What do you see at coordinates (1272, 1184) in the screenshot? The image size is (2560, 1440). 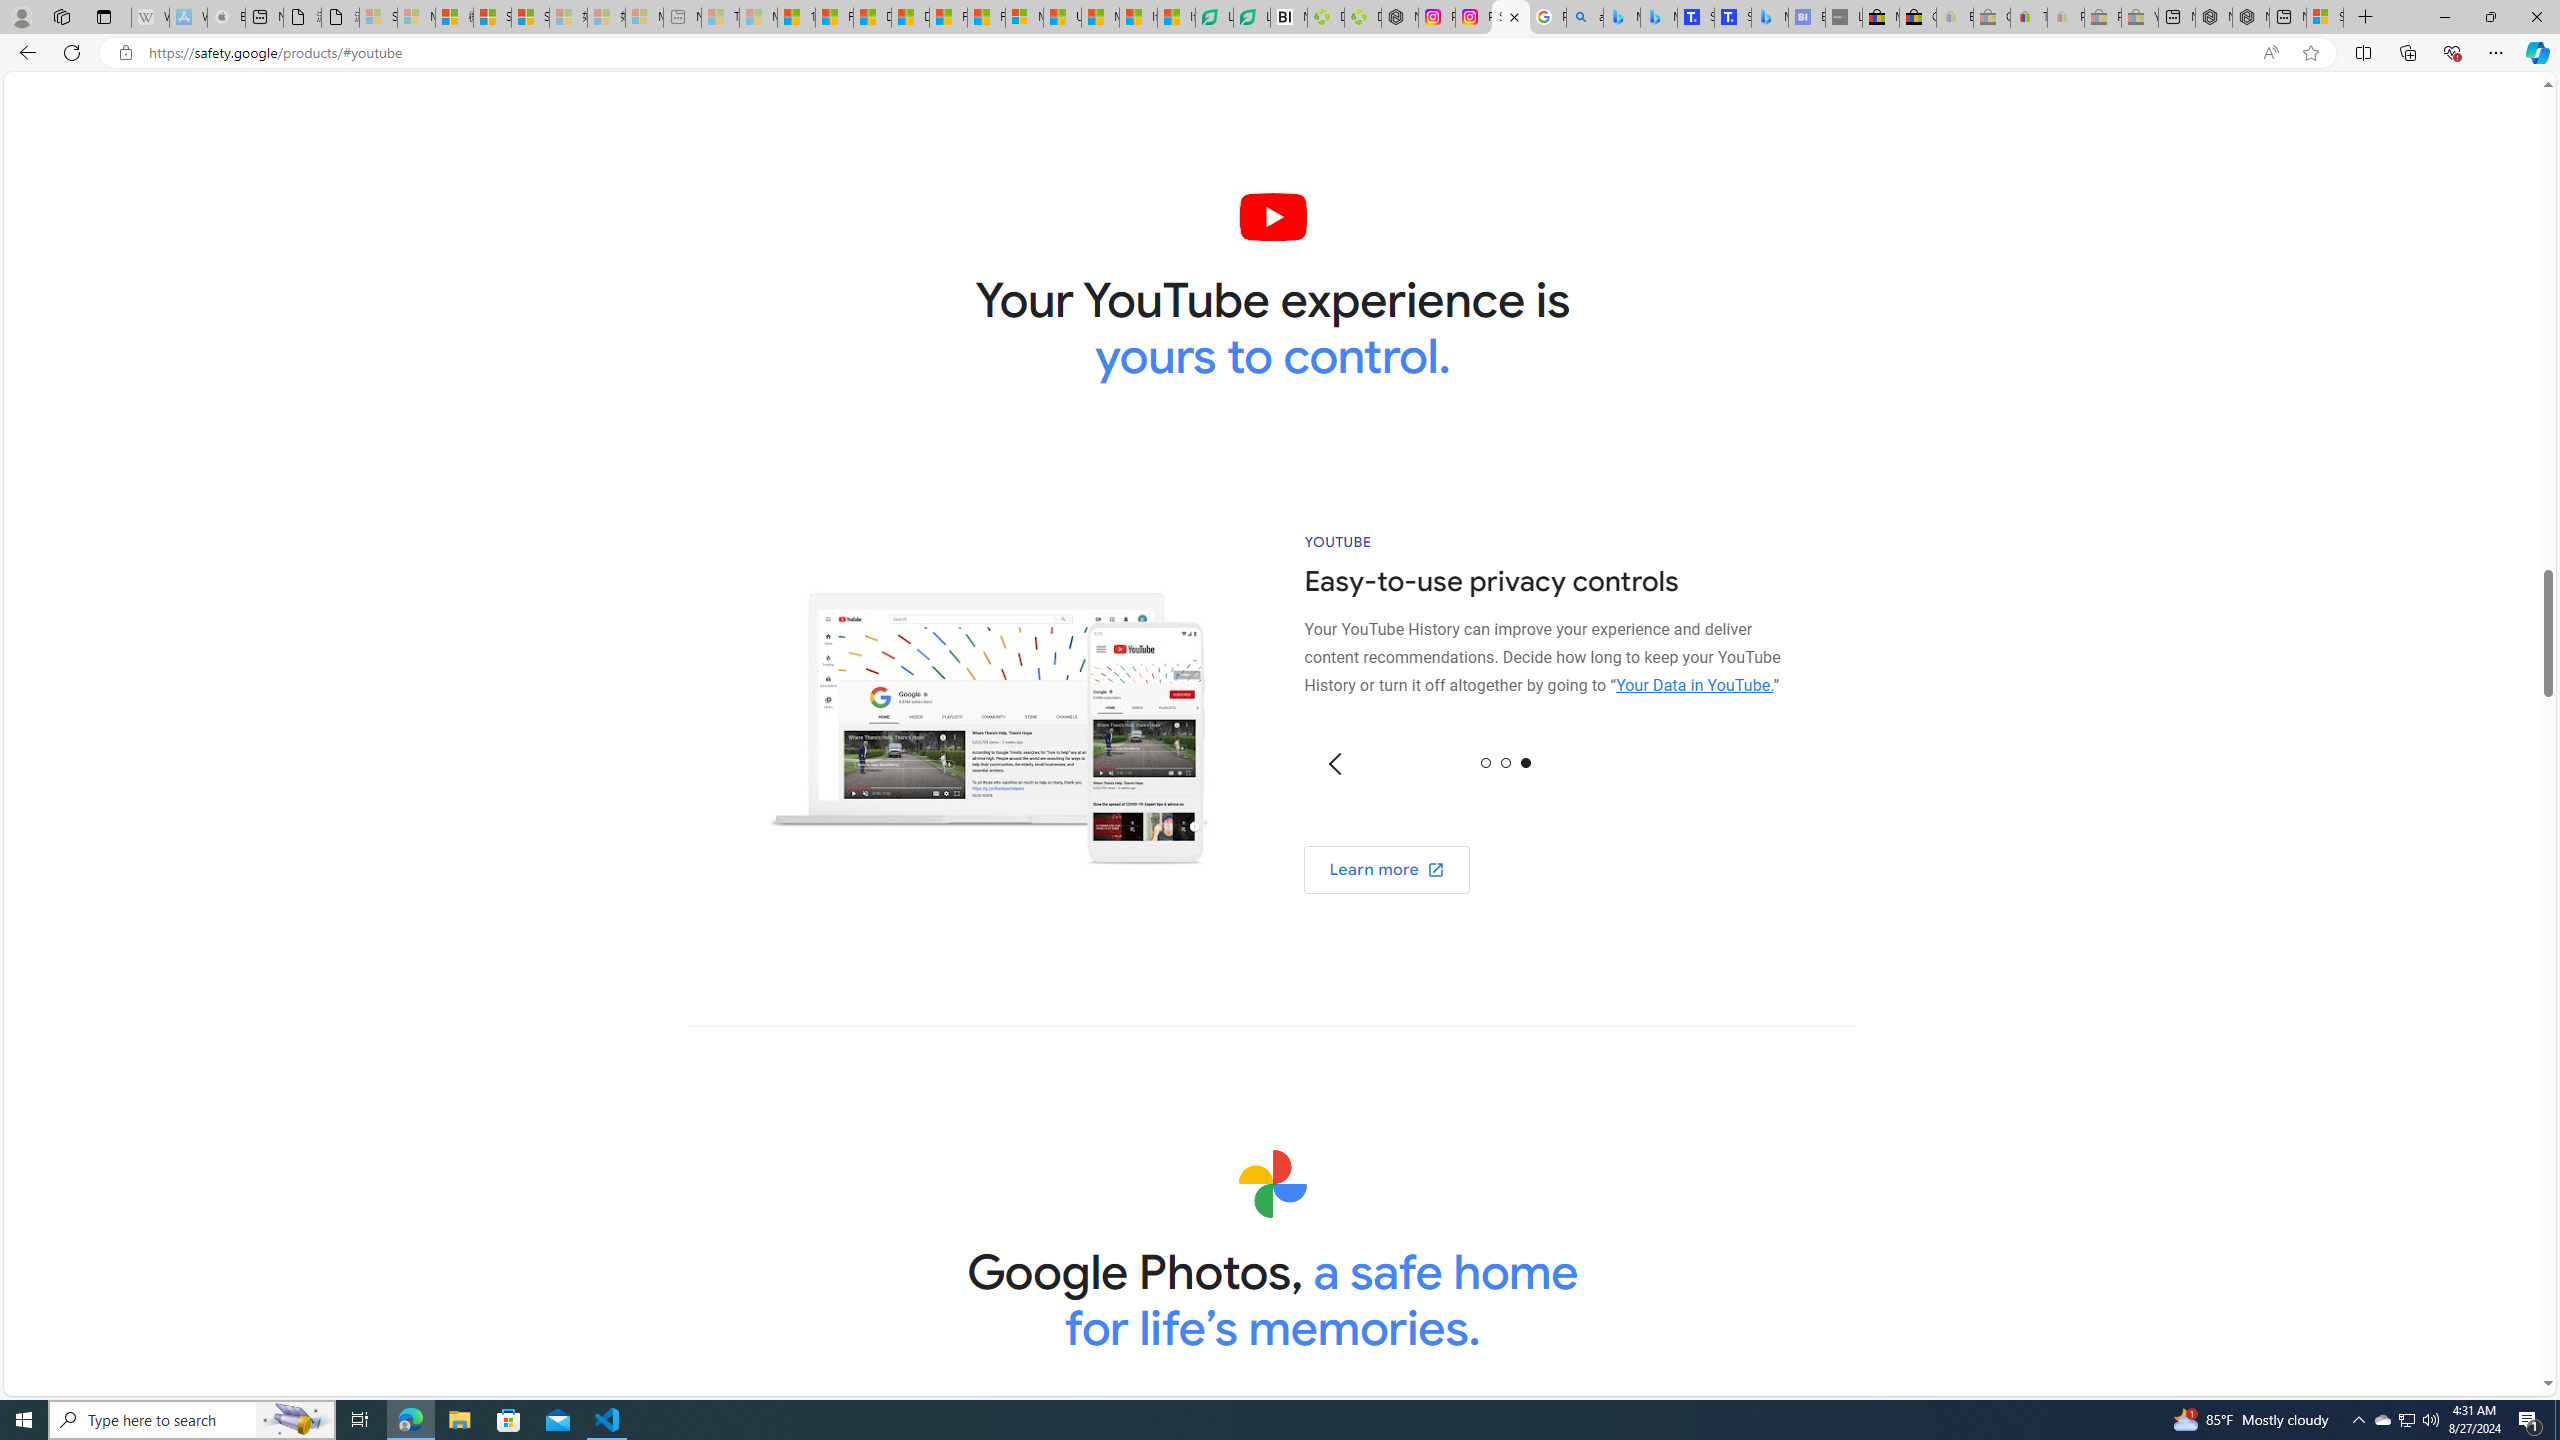 I see `The Photos logo` at bounding box center [1272, 1184].